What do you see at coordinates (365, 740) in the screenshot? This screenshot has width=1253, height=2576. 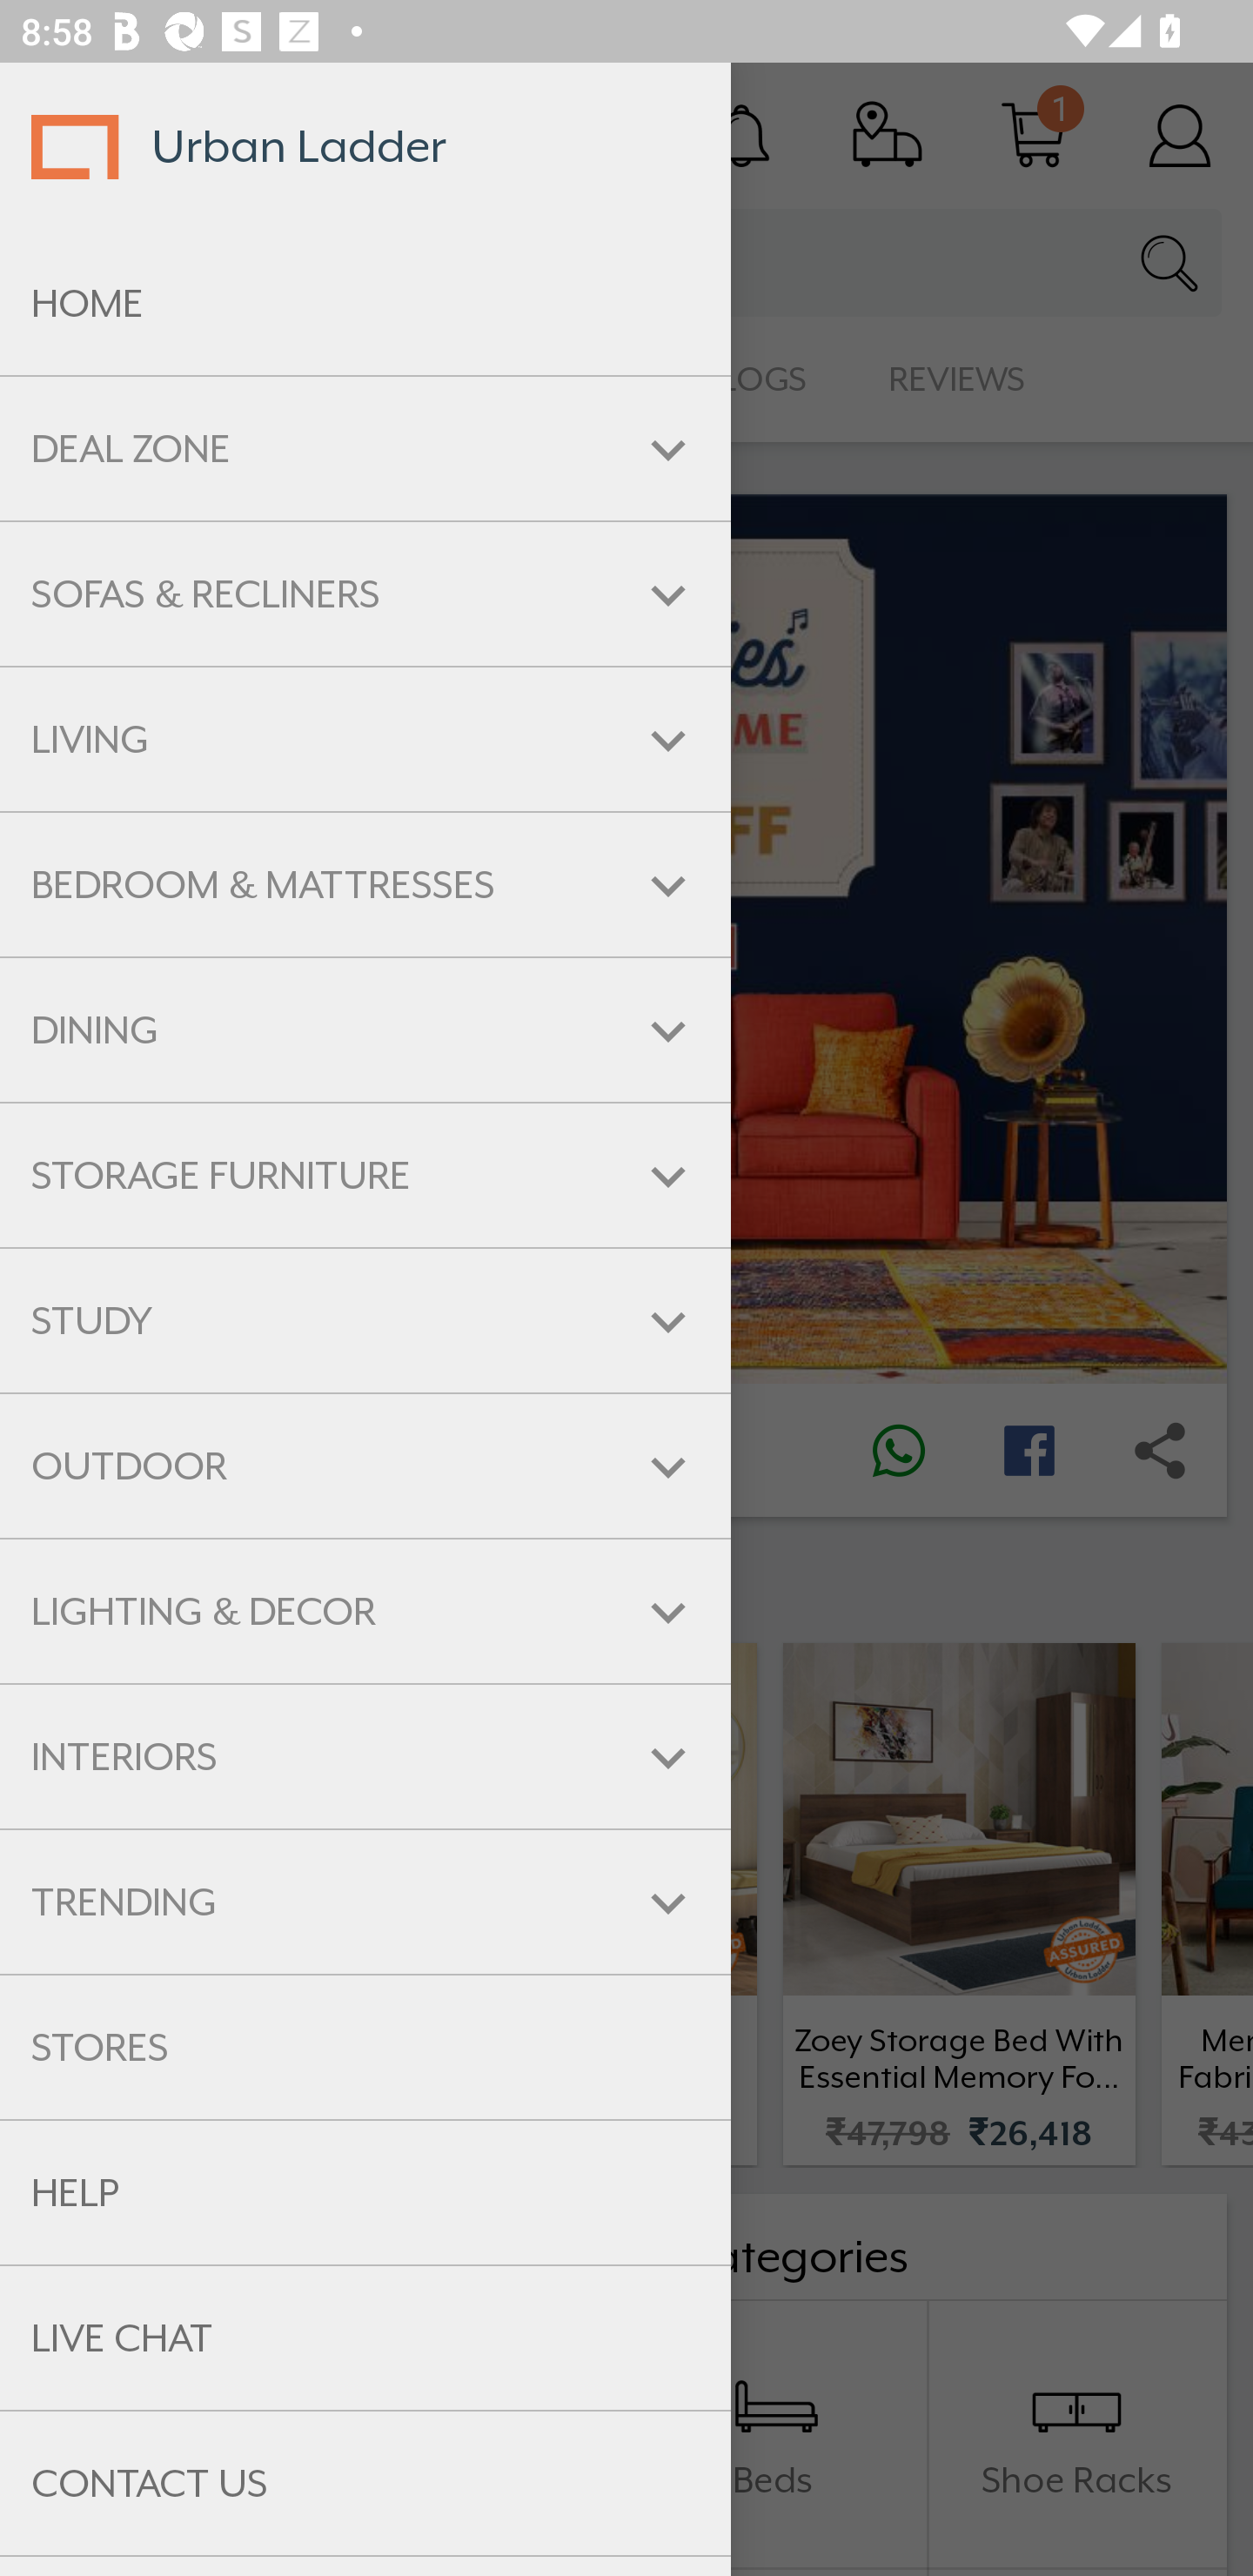 I see `LIVING ` at bounding box center [365, 740].